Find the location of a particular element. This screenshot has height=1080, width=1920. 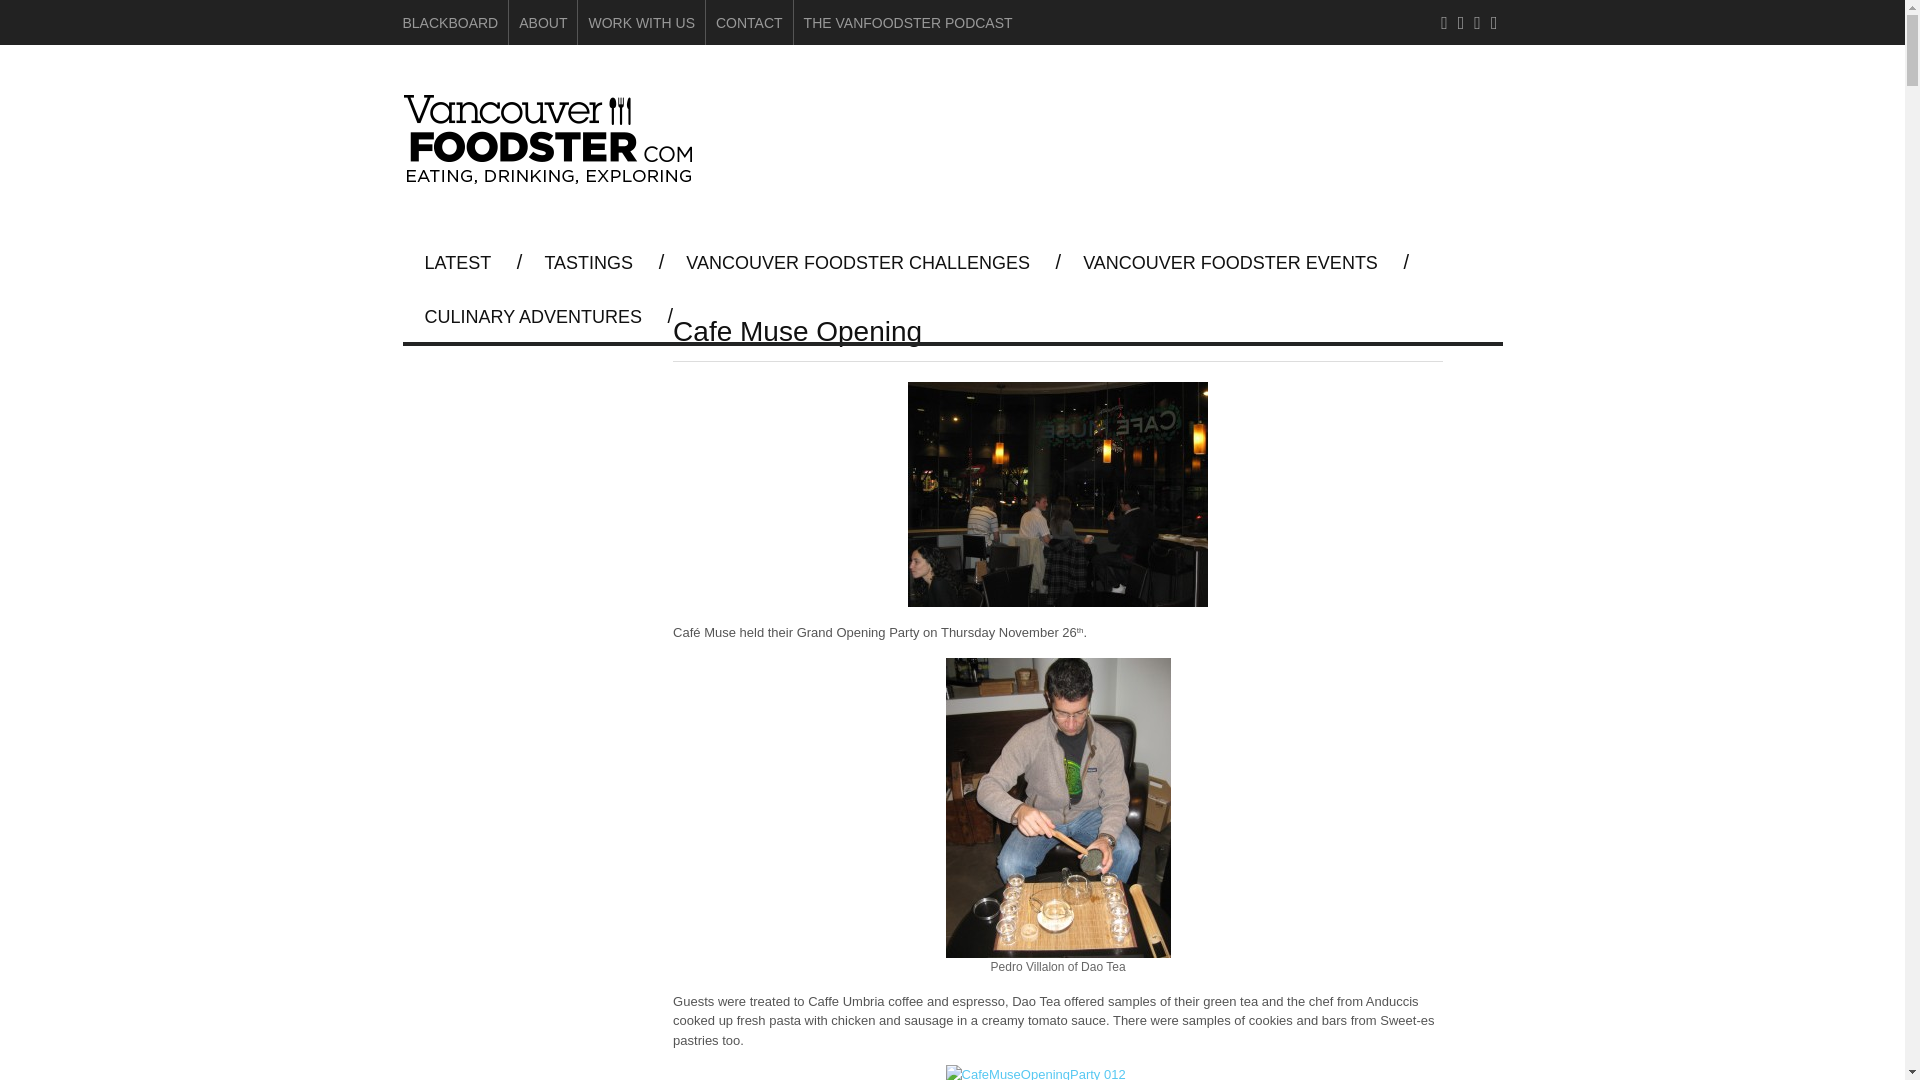

VANCOUVER FOODSTER EVENTS is located at coordinates (1230, 262).